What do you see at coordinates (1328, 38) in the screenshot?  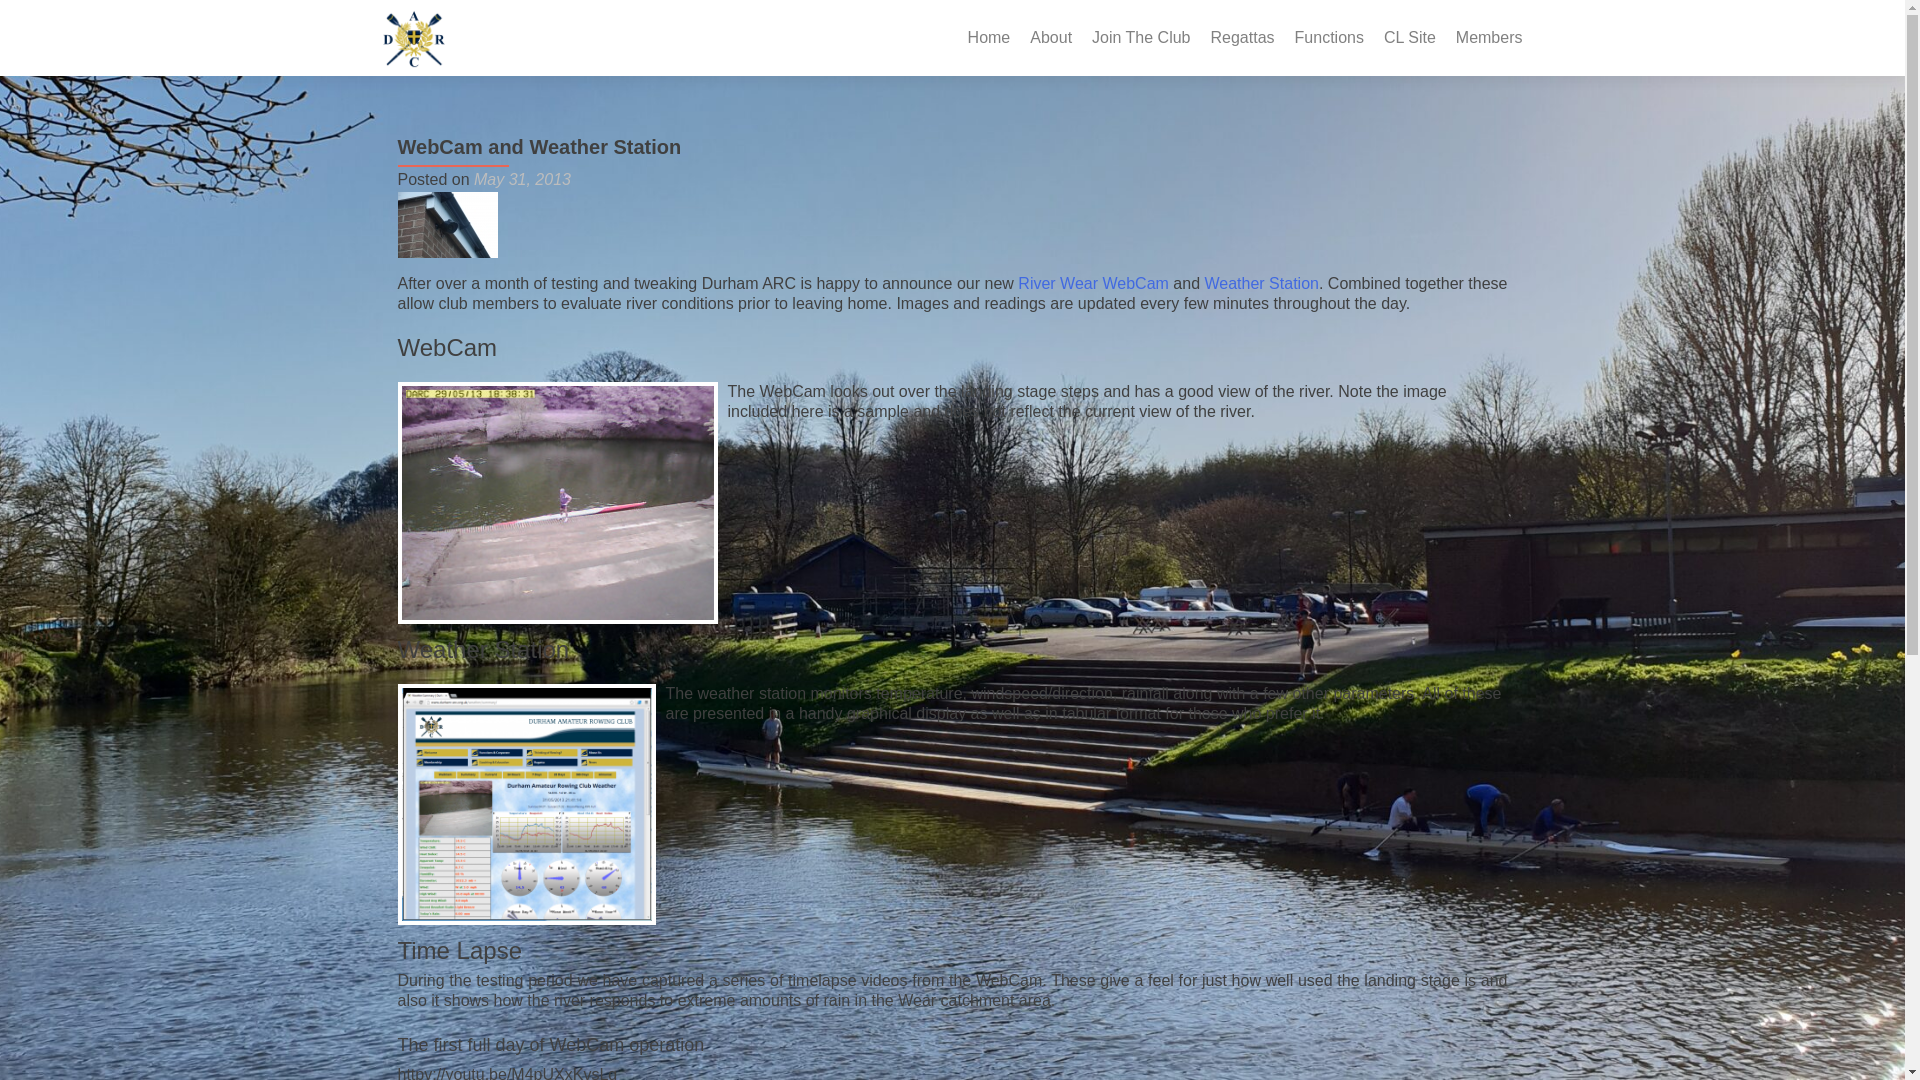 I see `Functions` at bounding box center [1328, 38].